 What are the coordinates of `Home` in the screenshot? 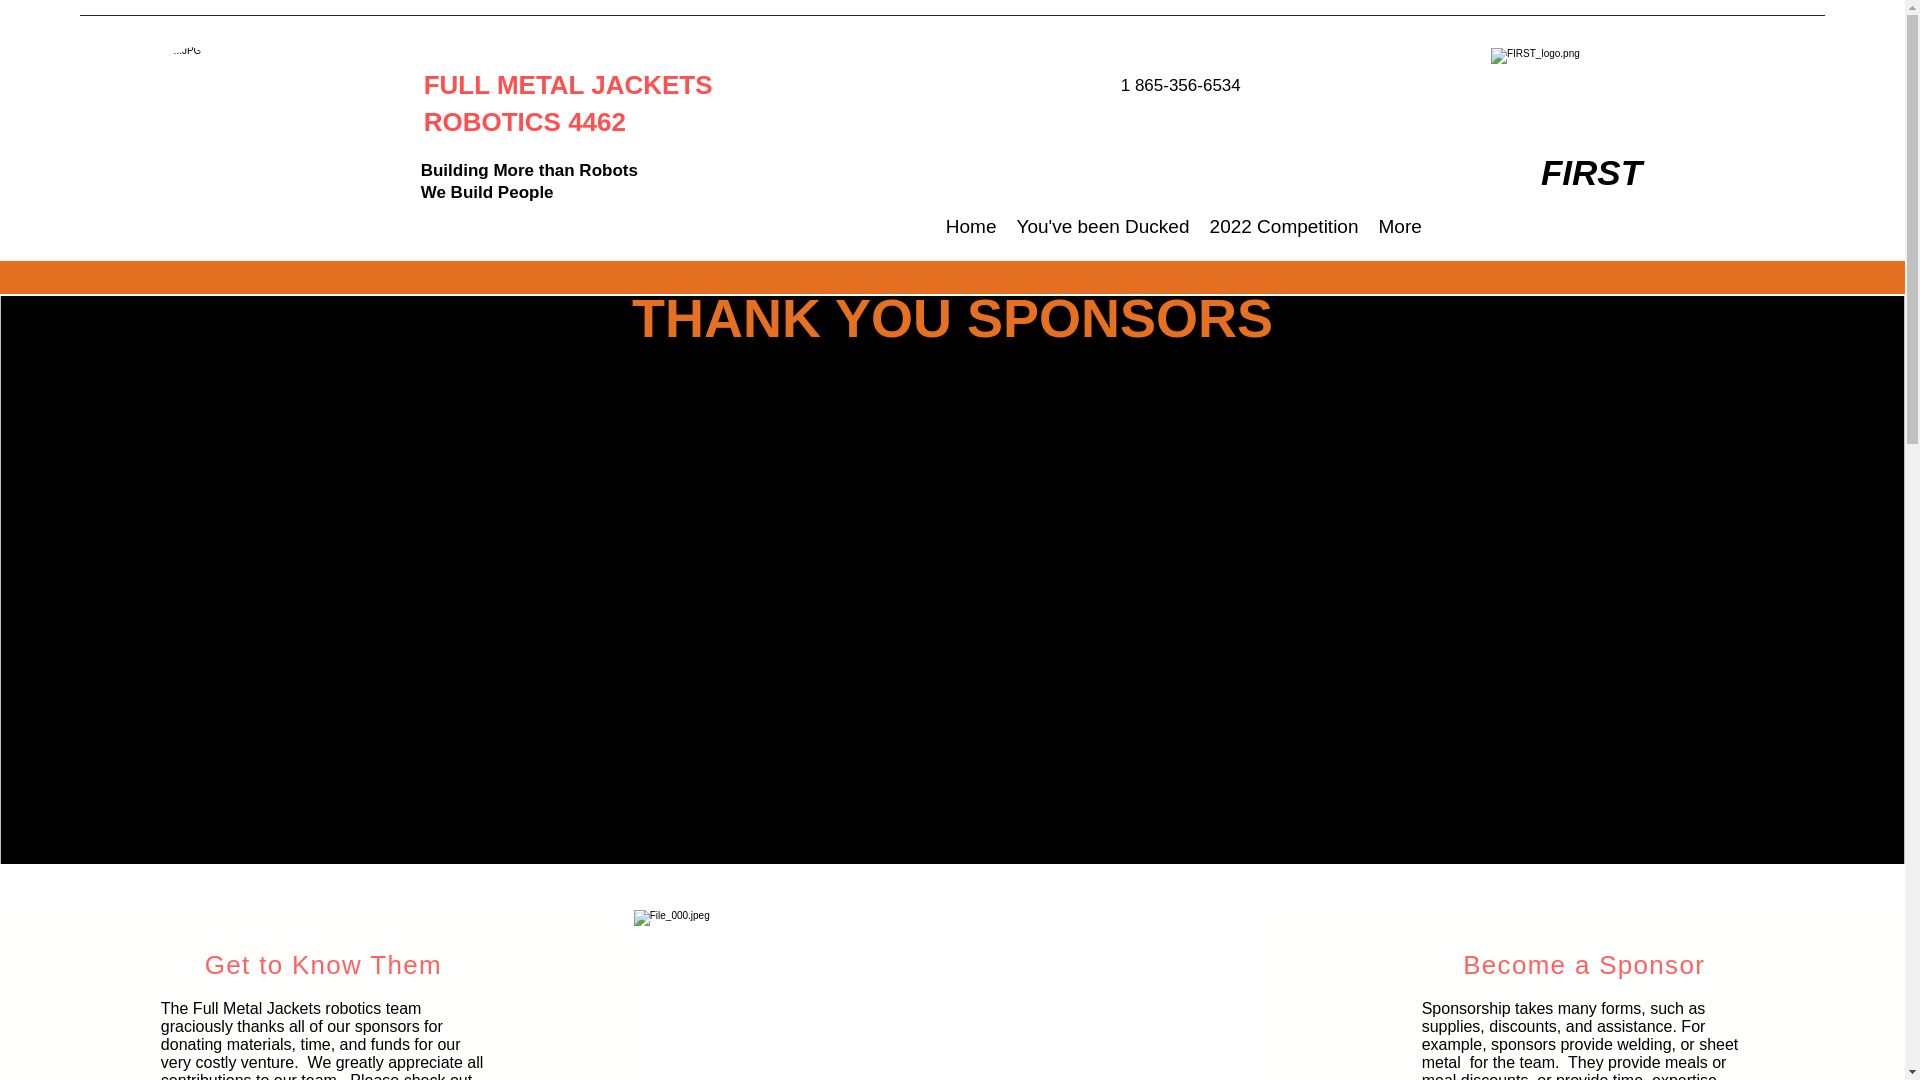 It's located at (971, 226).